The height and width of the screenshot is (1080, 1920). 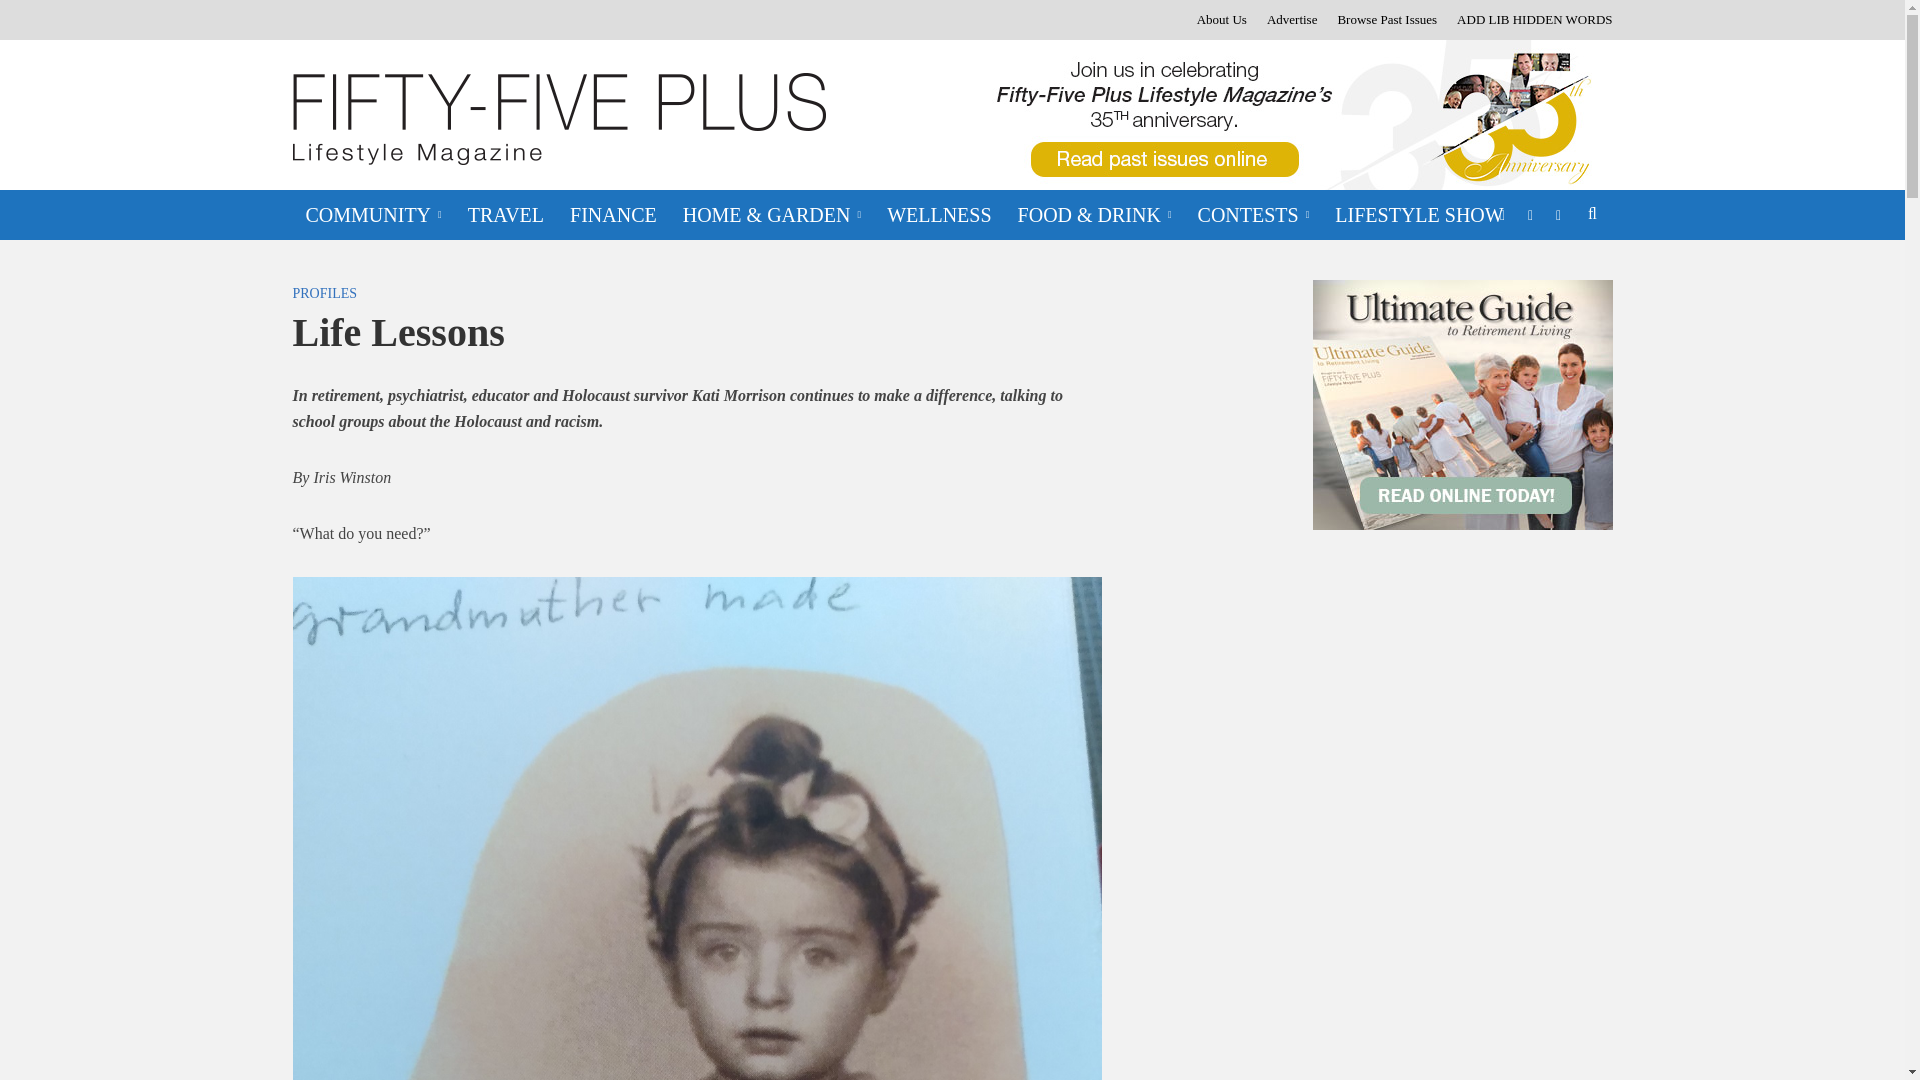 What do you see at coordinates (1292, 20) in the screenshot?
I see `Advertise` at bounding box center [1292, 20].